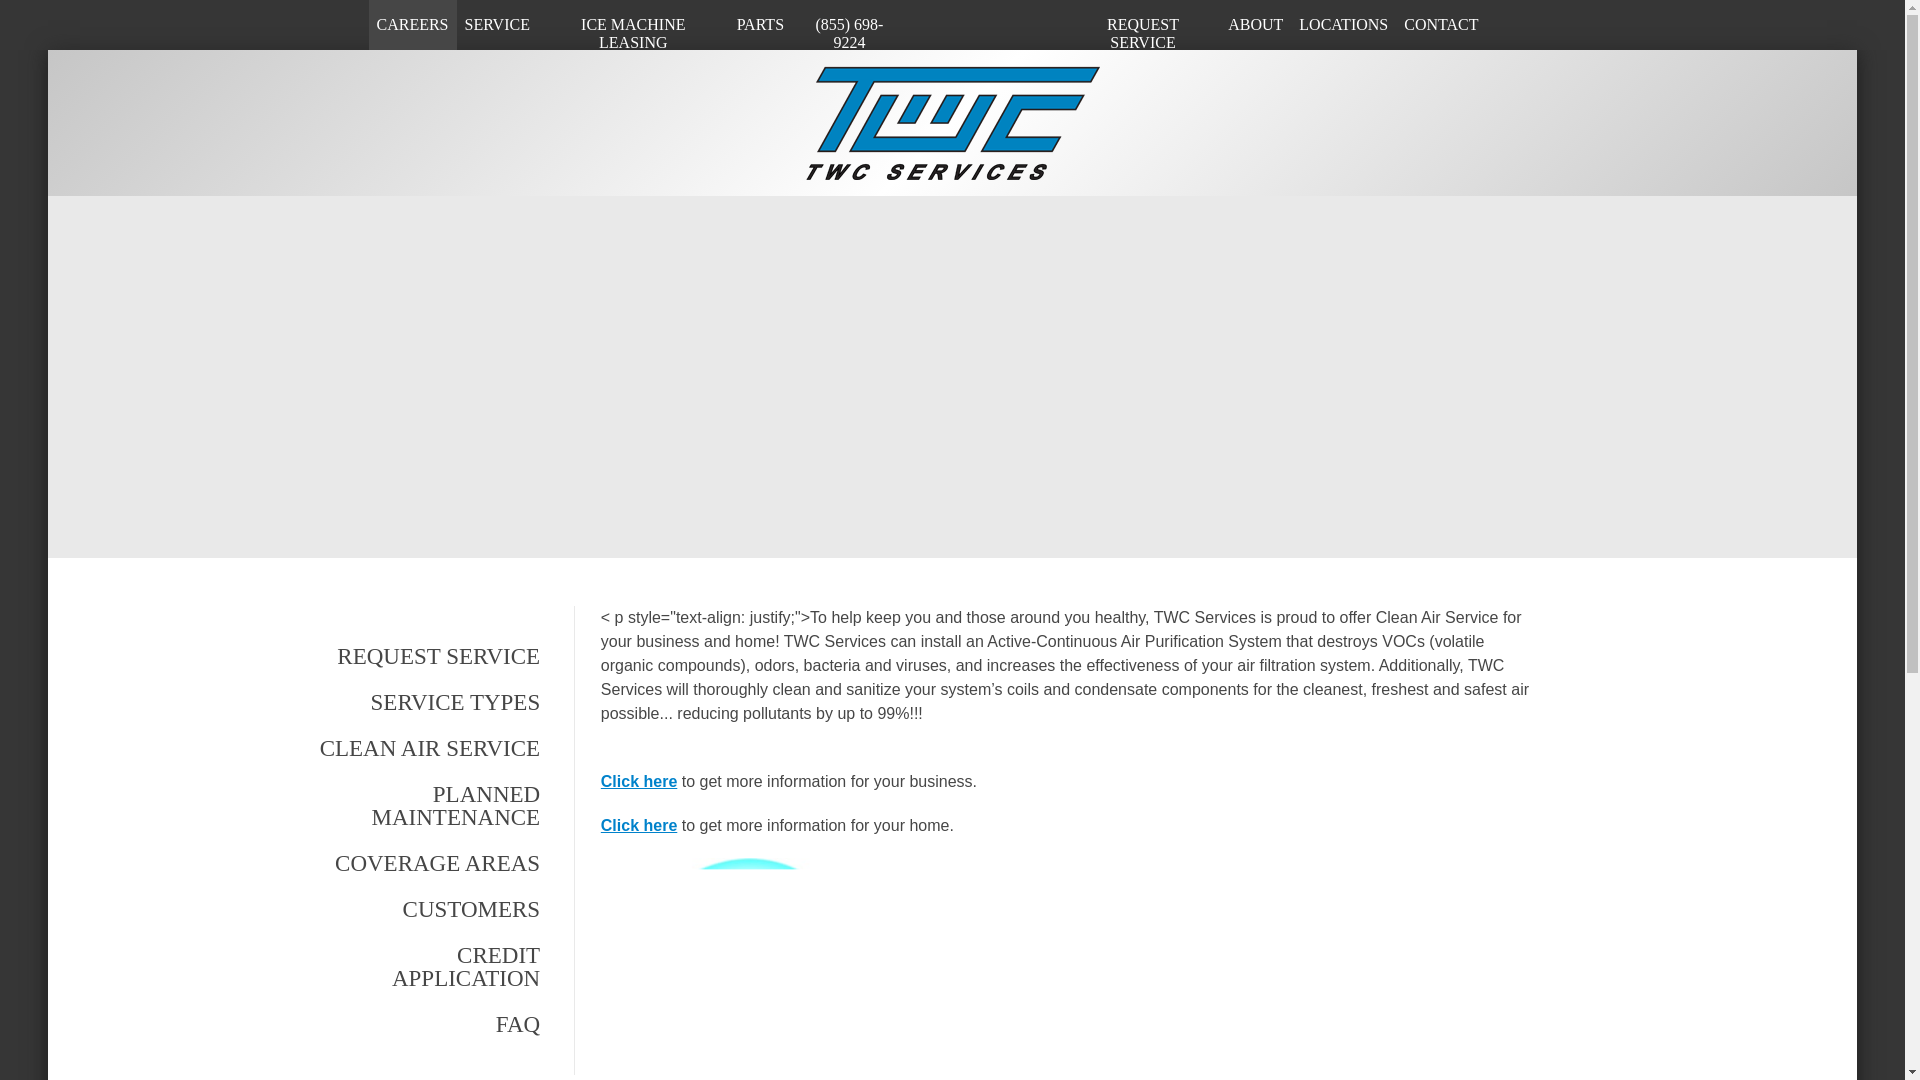 This screenshot has width=1920, height=1080. What do you see at coordinates (426, 748) in the screenshot?
I see `CLEAN AIR SERVICE` at bounding box center [426, 748].